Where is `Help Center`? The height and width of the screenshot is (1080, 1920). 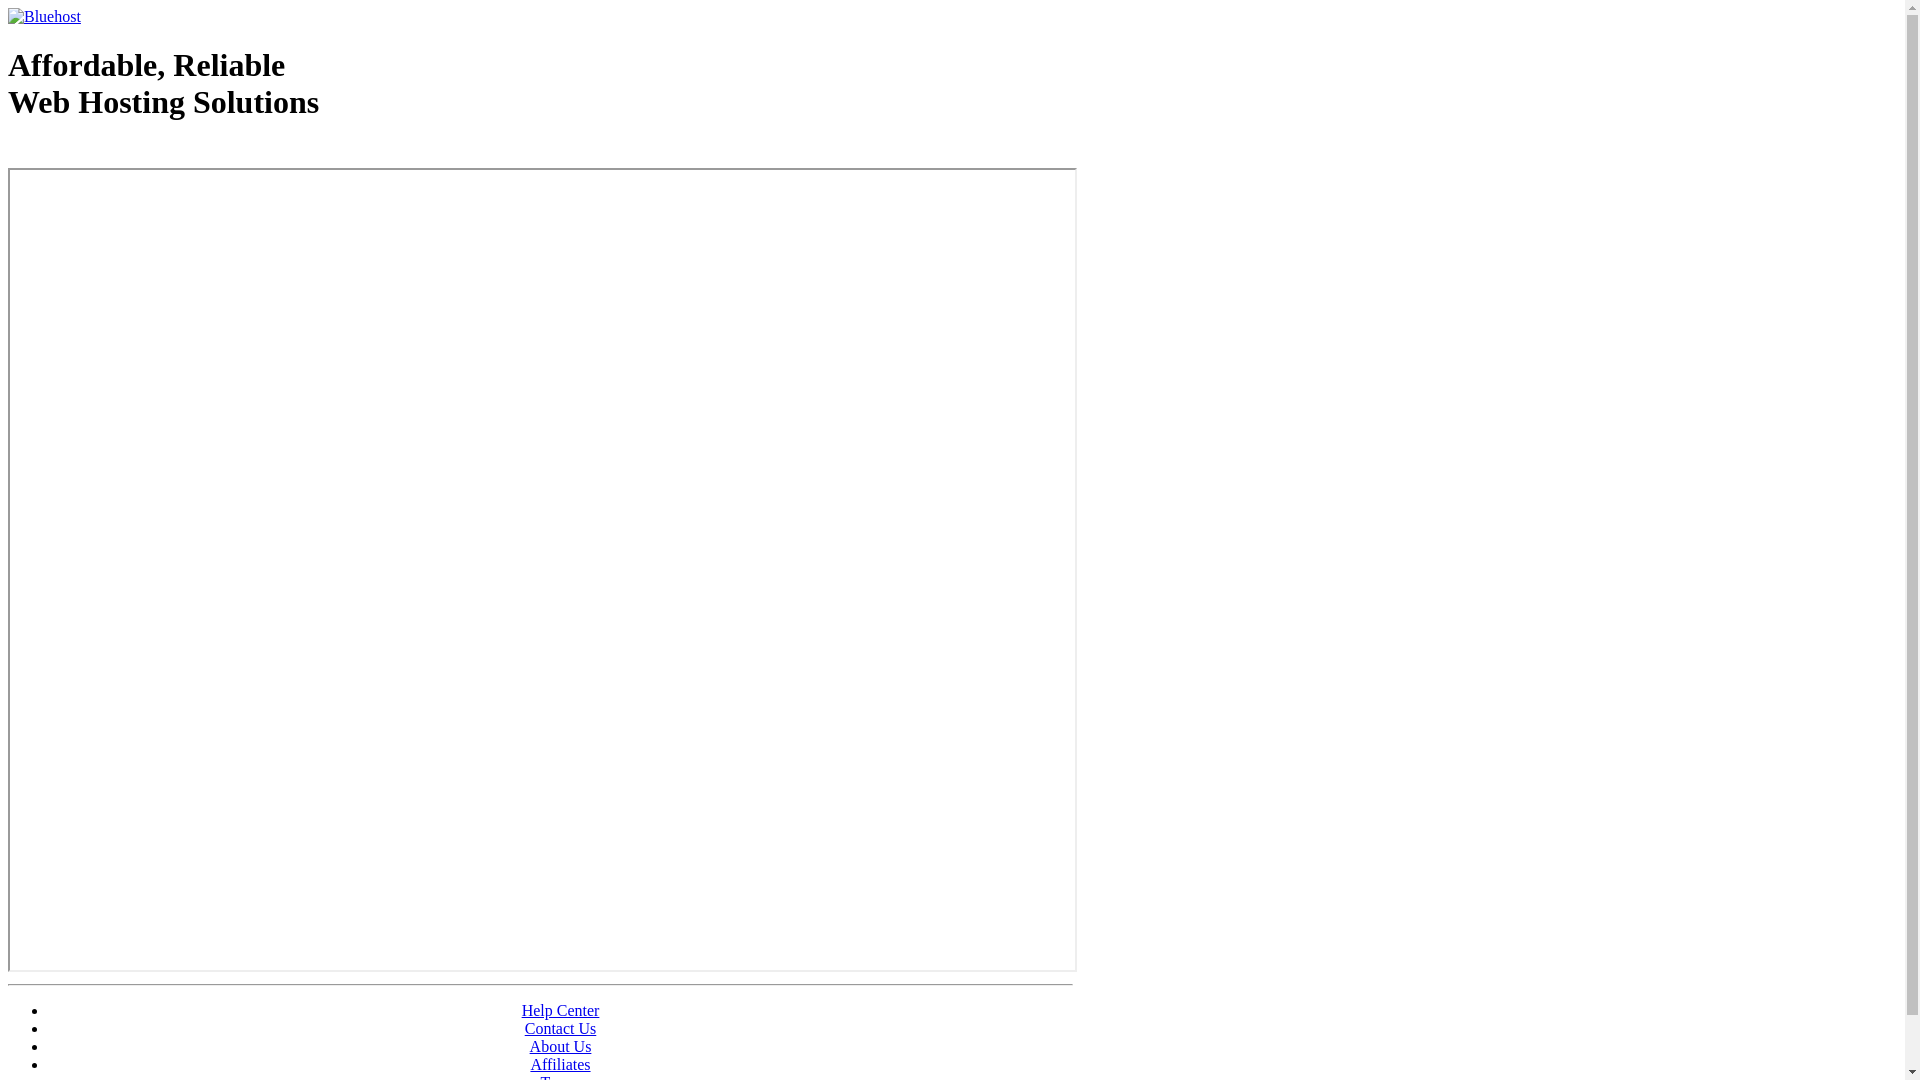
Help Center is located at coordinates (561, 1010).